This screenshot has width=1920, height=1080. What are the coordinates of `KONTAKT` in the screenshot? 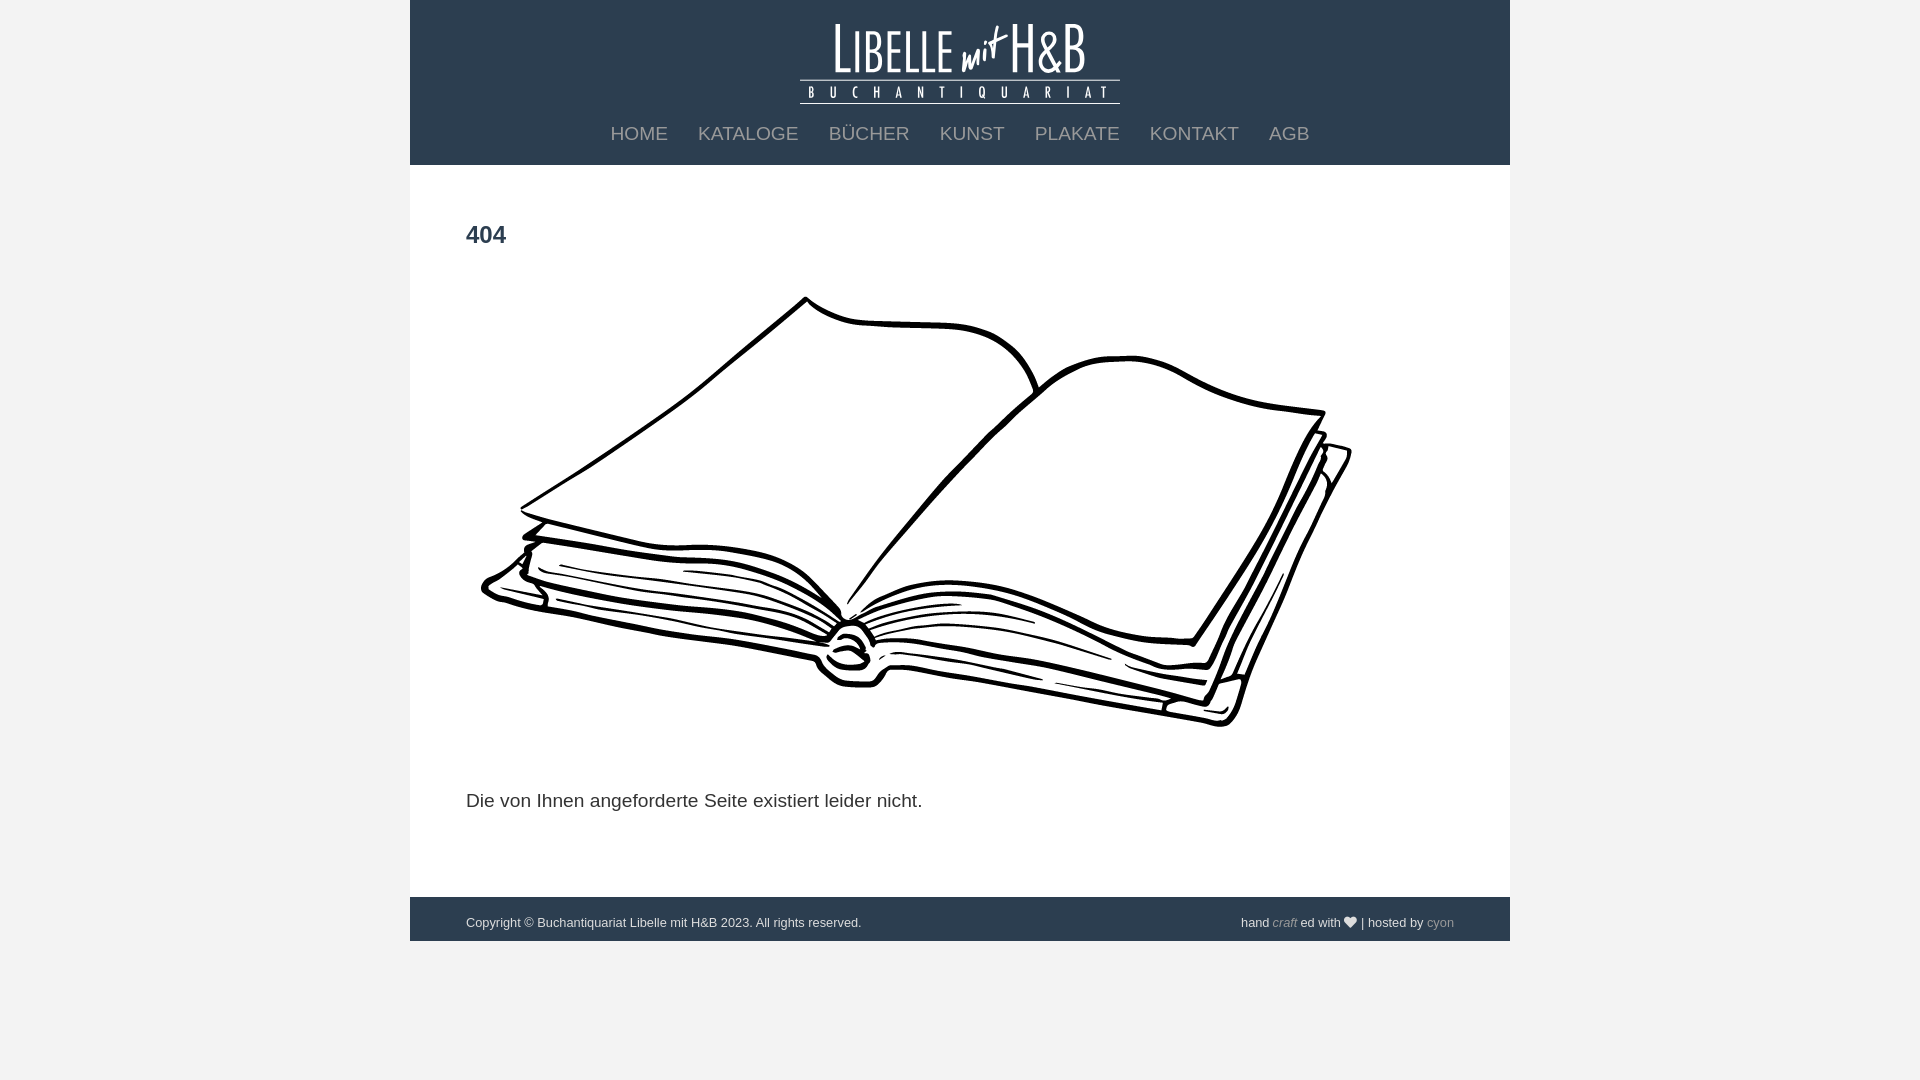 It's located at (1194, 134).